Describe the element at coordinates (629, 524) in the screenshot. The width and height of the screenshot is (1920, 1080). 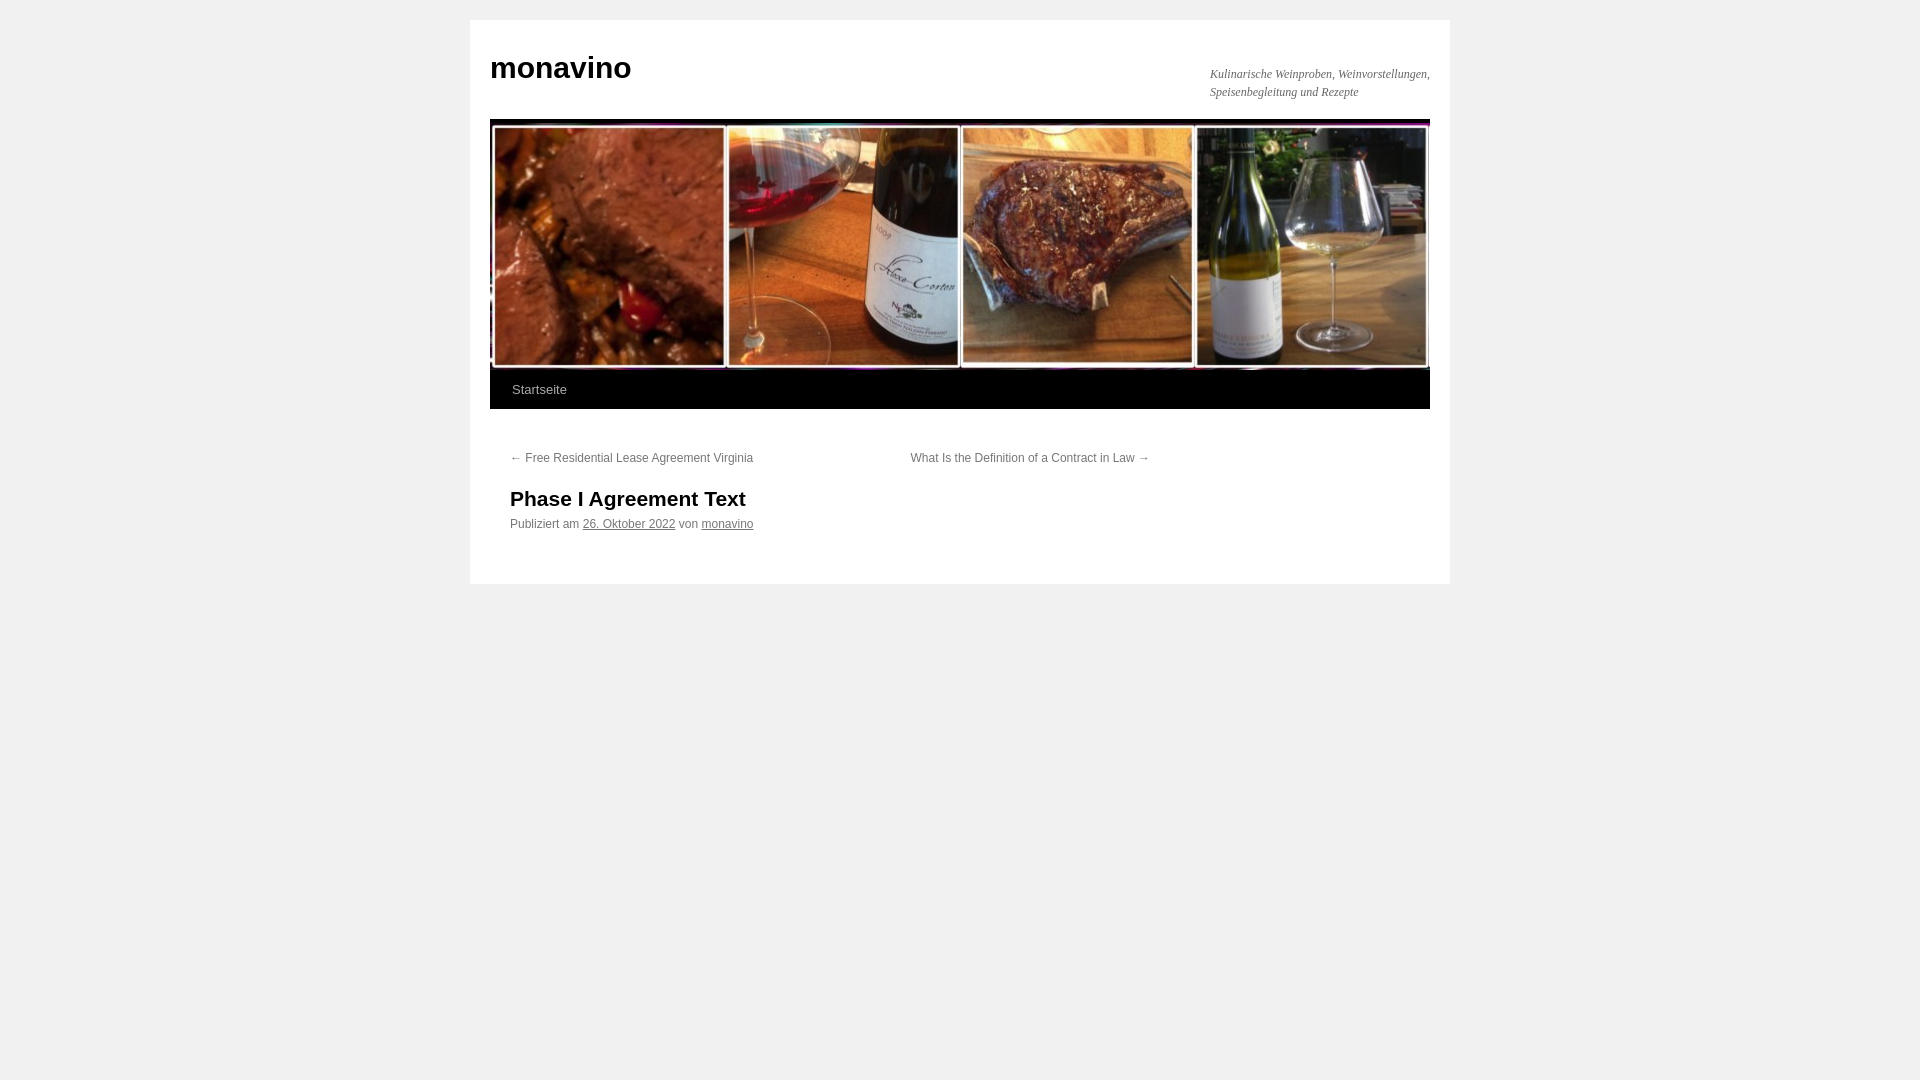
I see `26. Oktober 2022` at that location.